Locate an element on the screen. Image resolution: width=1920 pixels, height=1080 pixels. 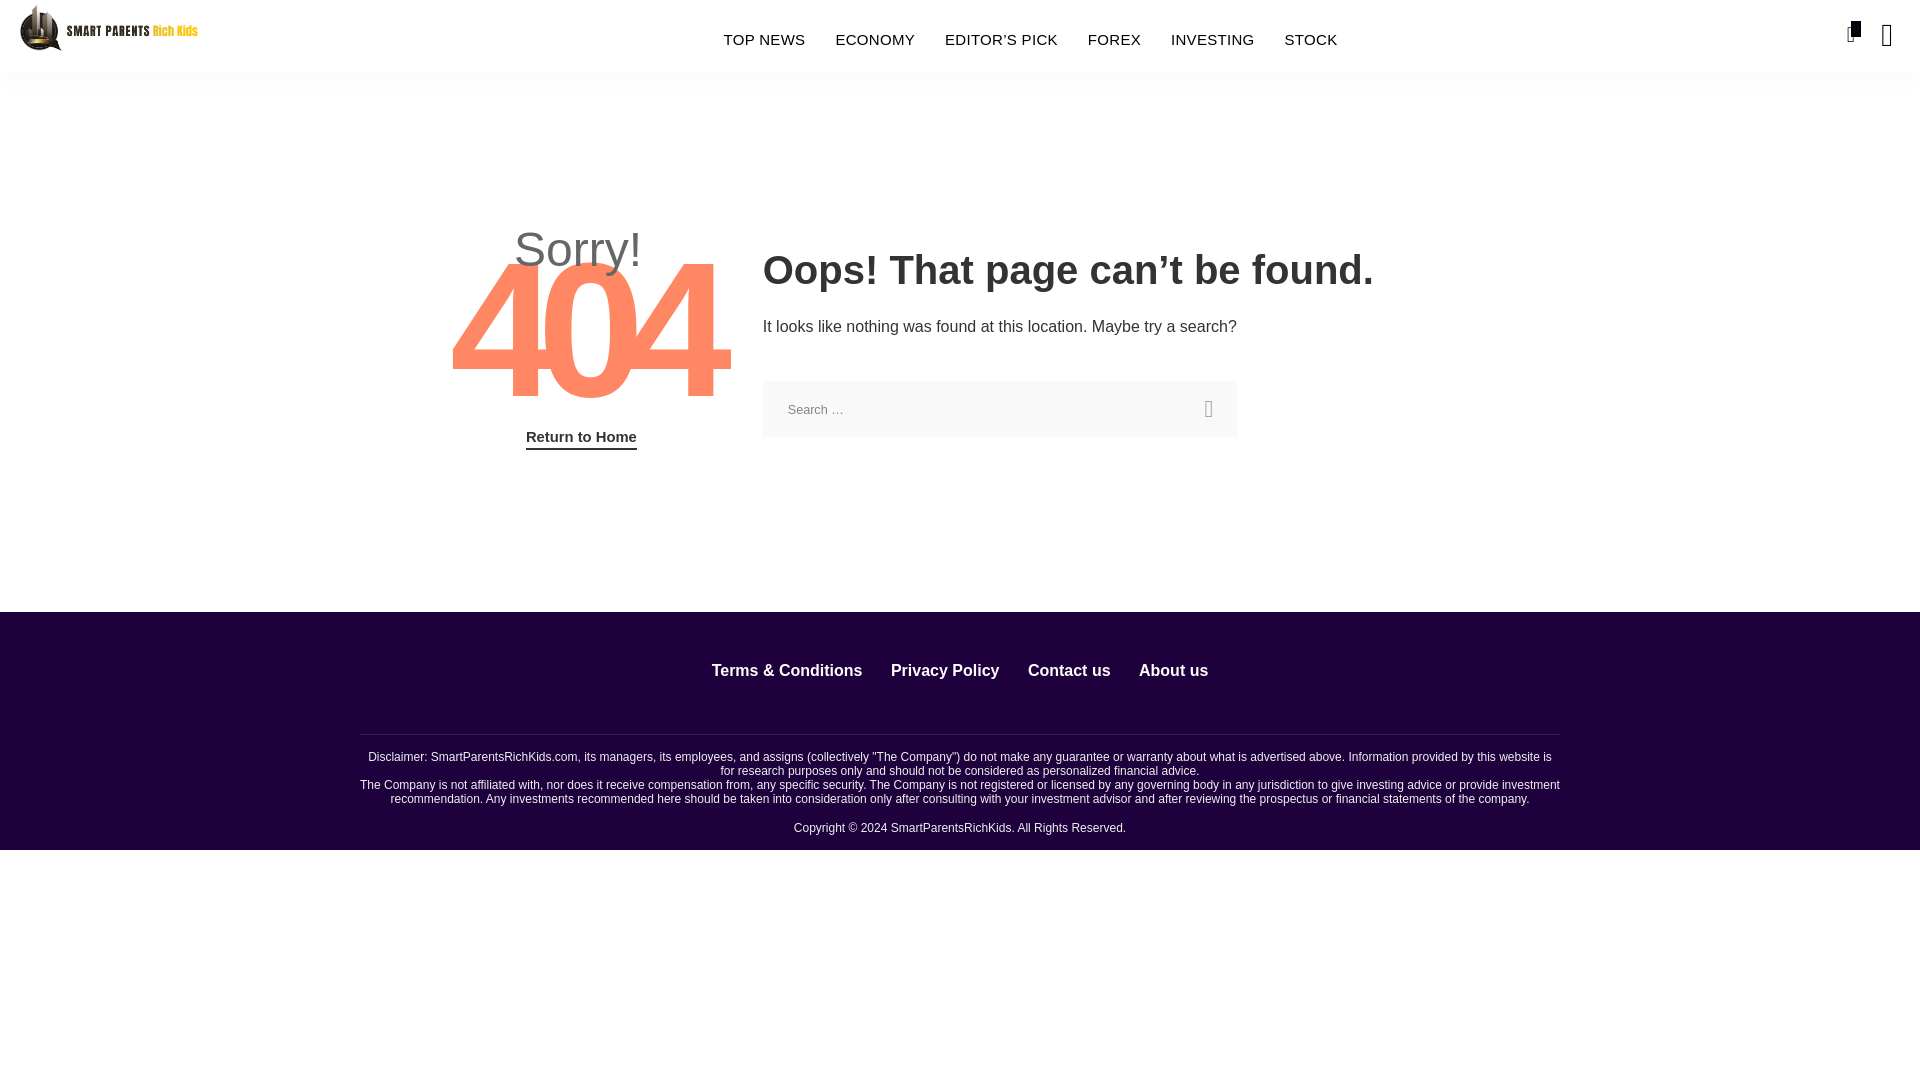
Privacy Policy is located at coordinates (945, 670).